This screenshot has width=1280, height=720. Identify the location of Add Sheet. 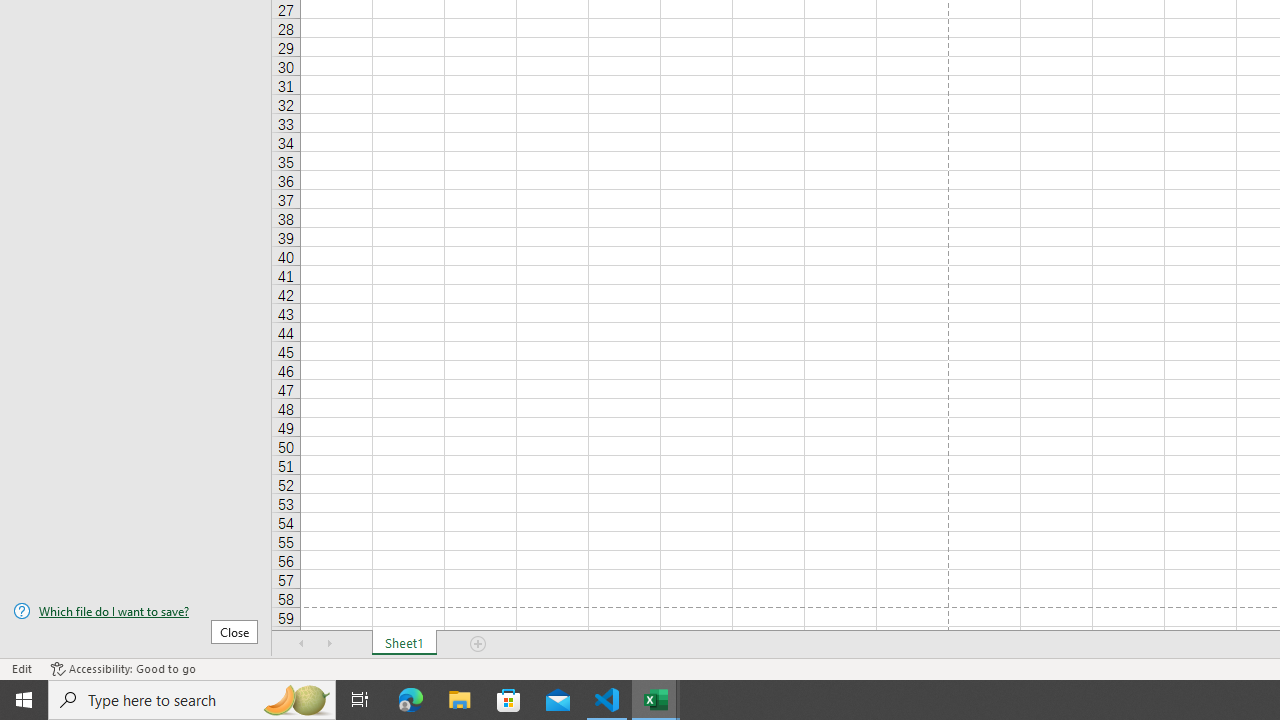
(478, 644).